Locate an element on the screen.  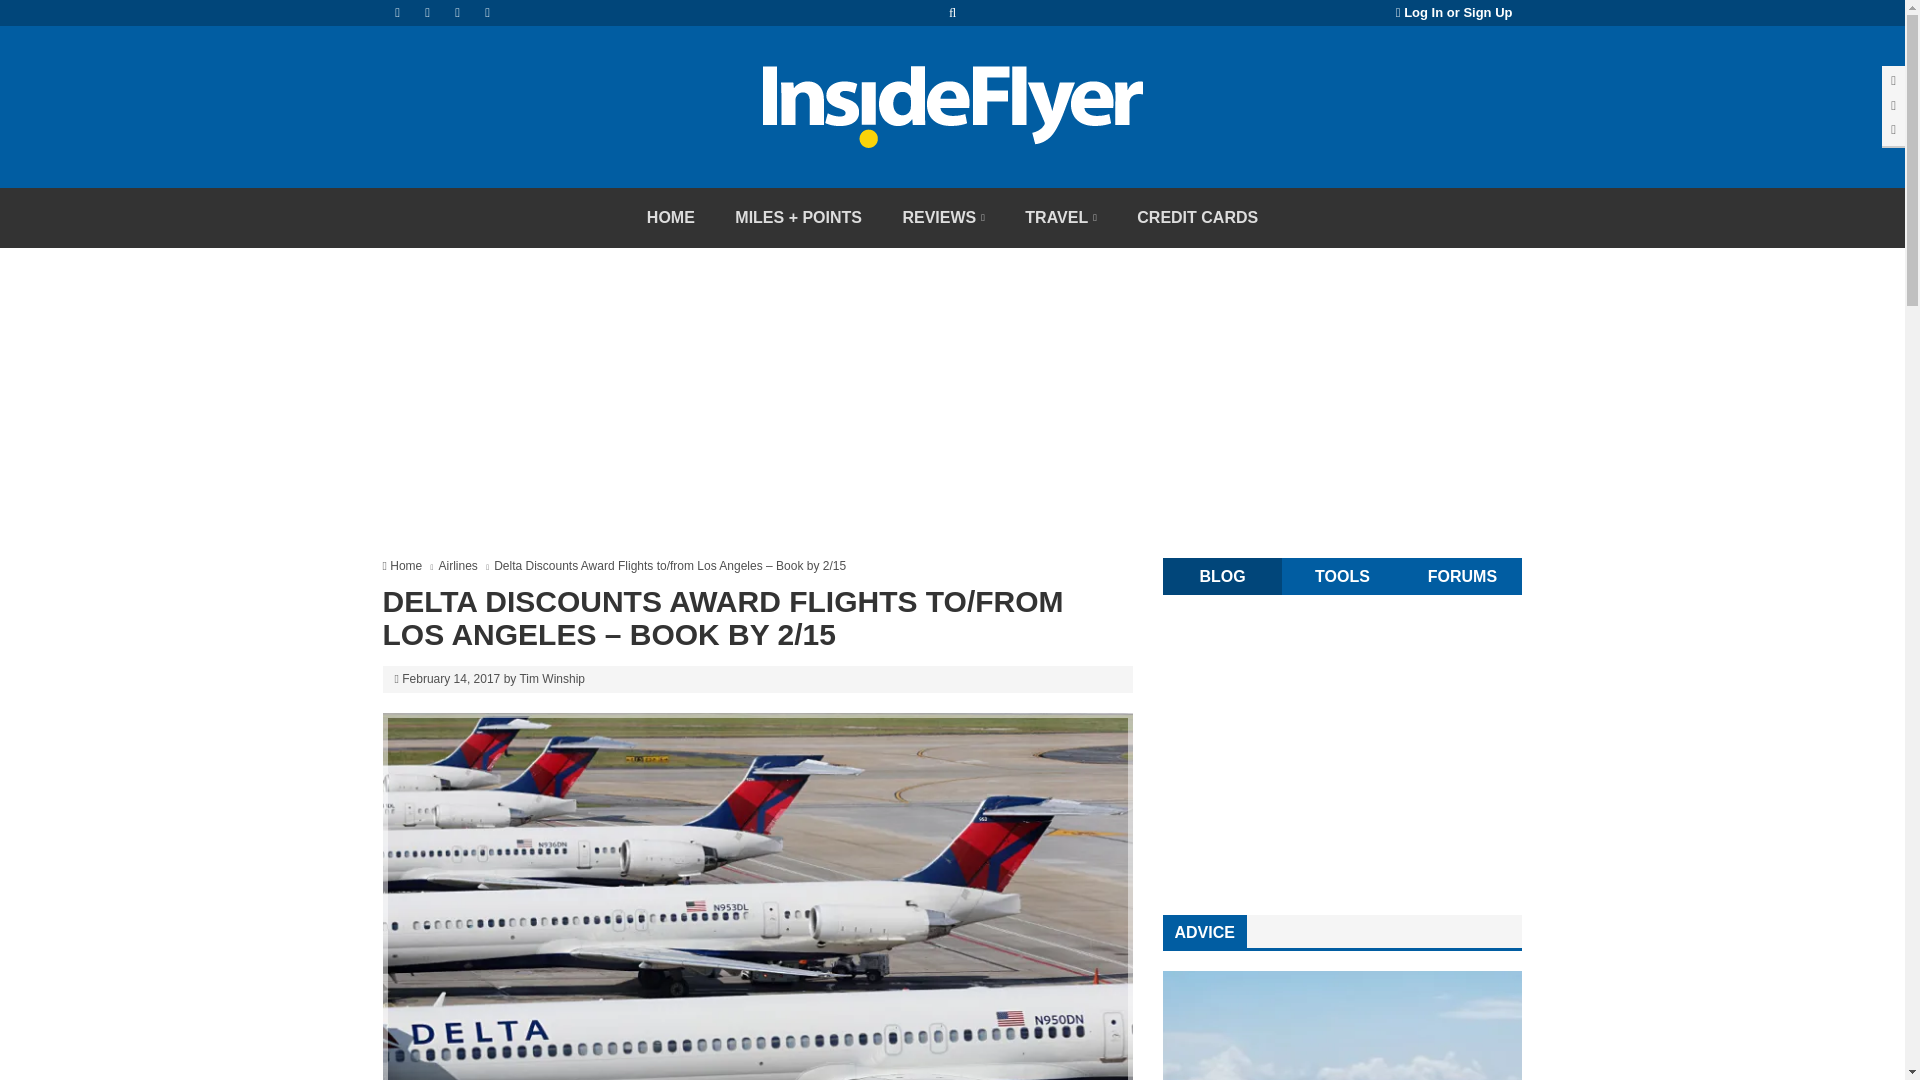
TRAVEL is located at coordinates (1060, 218).